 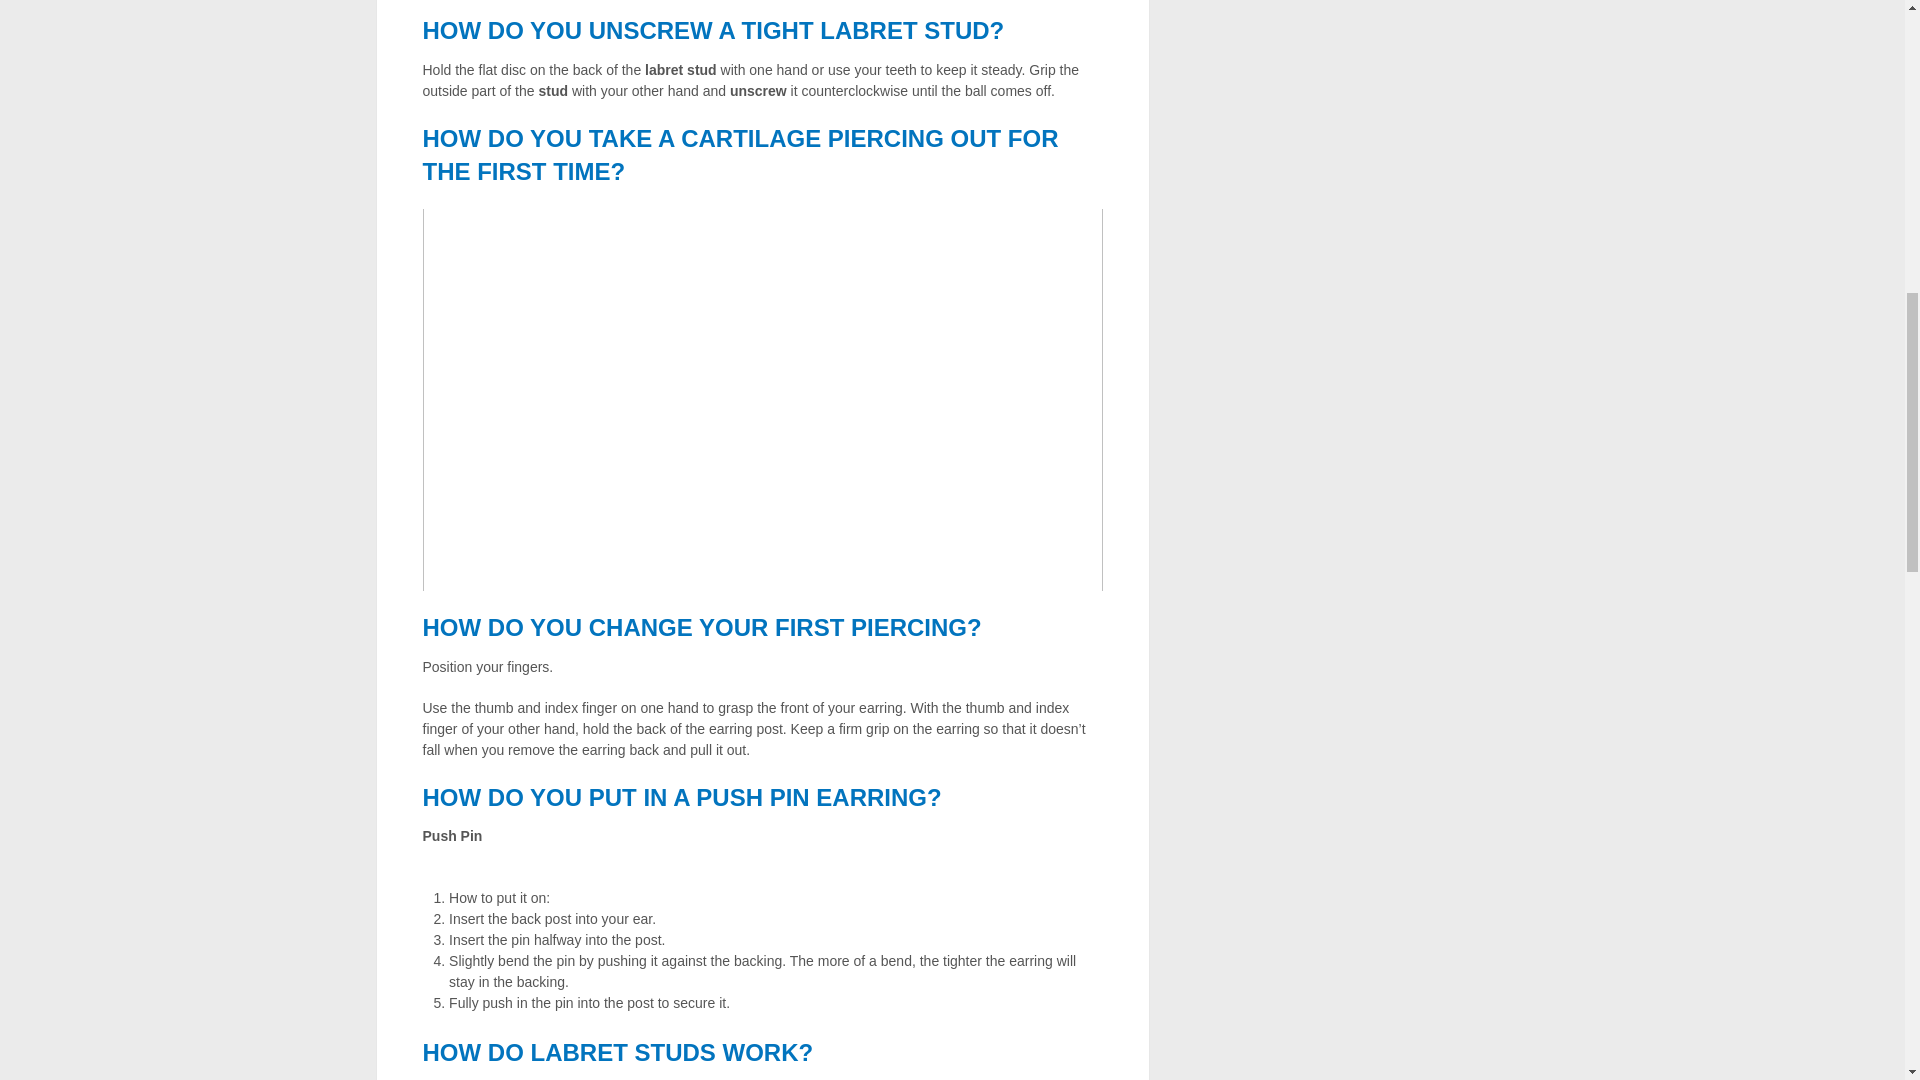 I want to click on How do you take a cartilage piercing out for the first time?, so click(x=740, y=155).